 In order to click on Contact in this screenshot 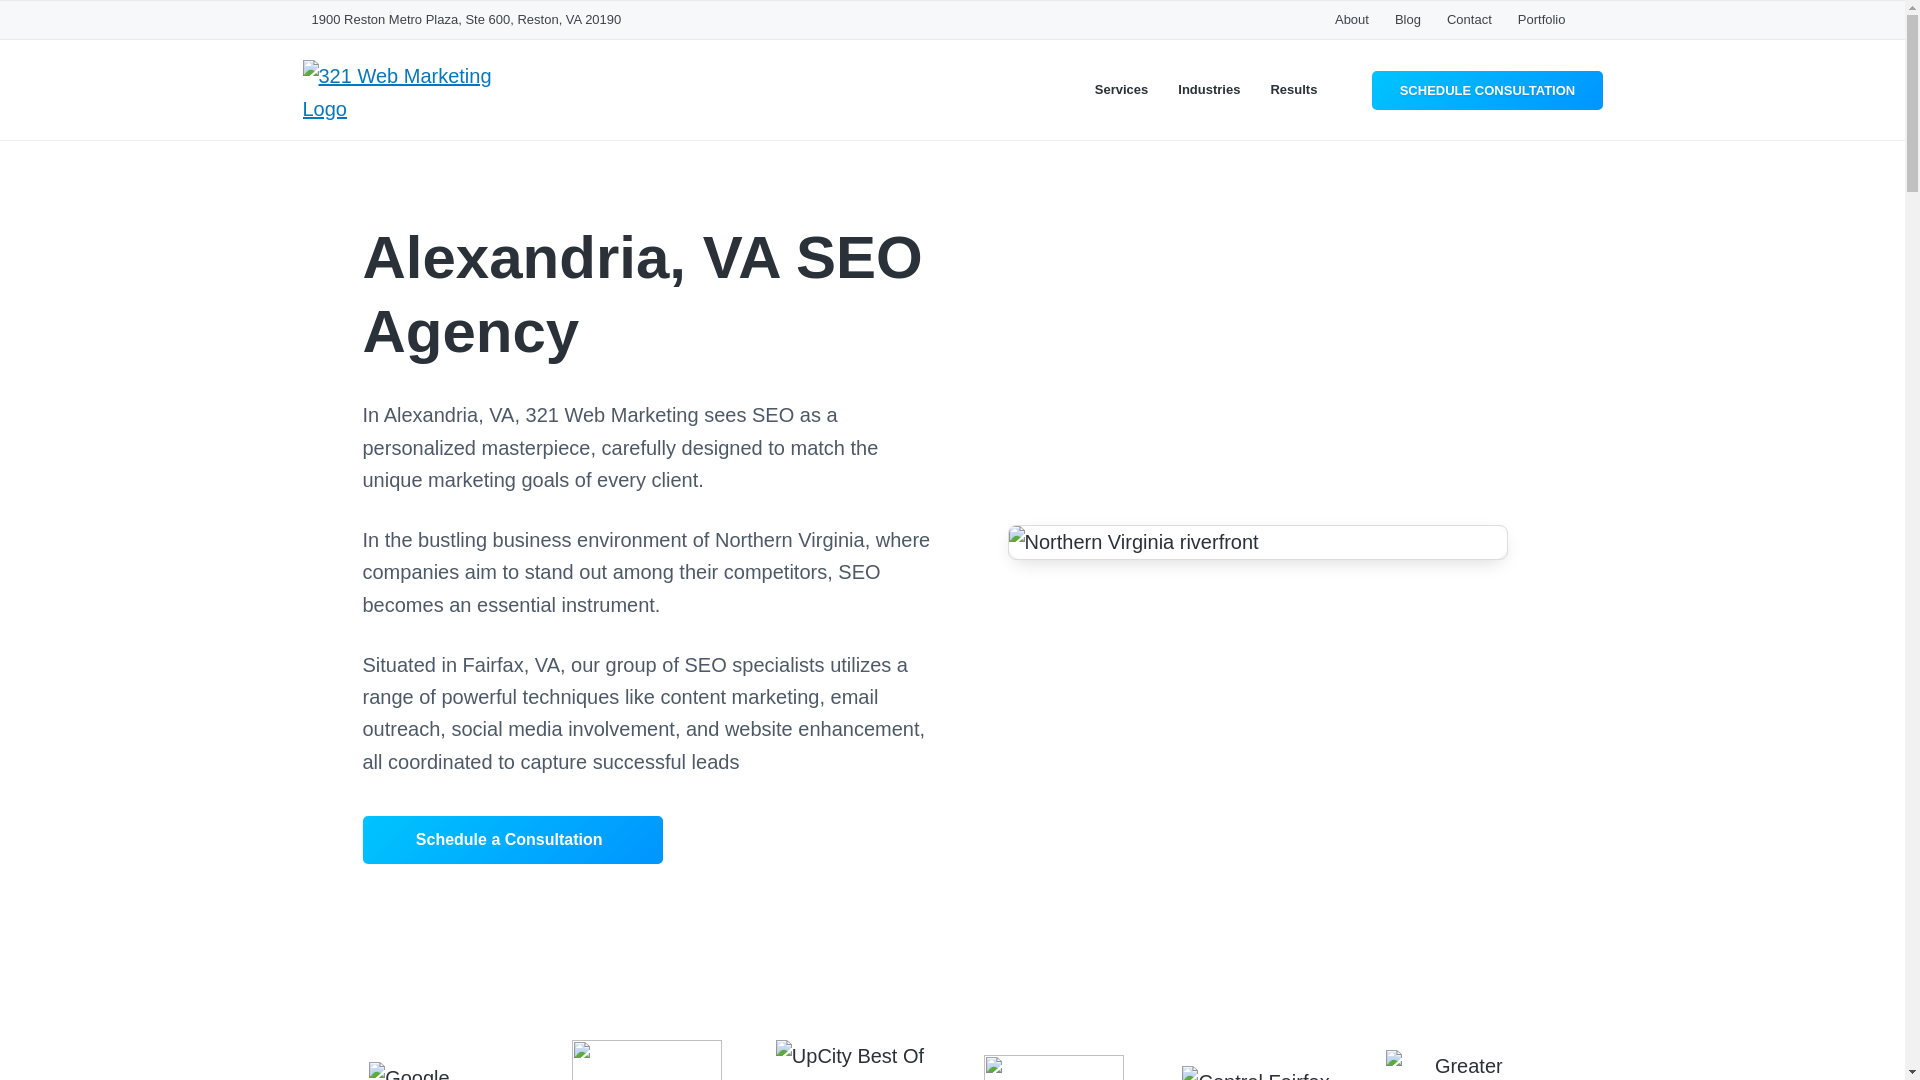, I will do `click(1469, 19)`.